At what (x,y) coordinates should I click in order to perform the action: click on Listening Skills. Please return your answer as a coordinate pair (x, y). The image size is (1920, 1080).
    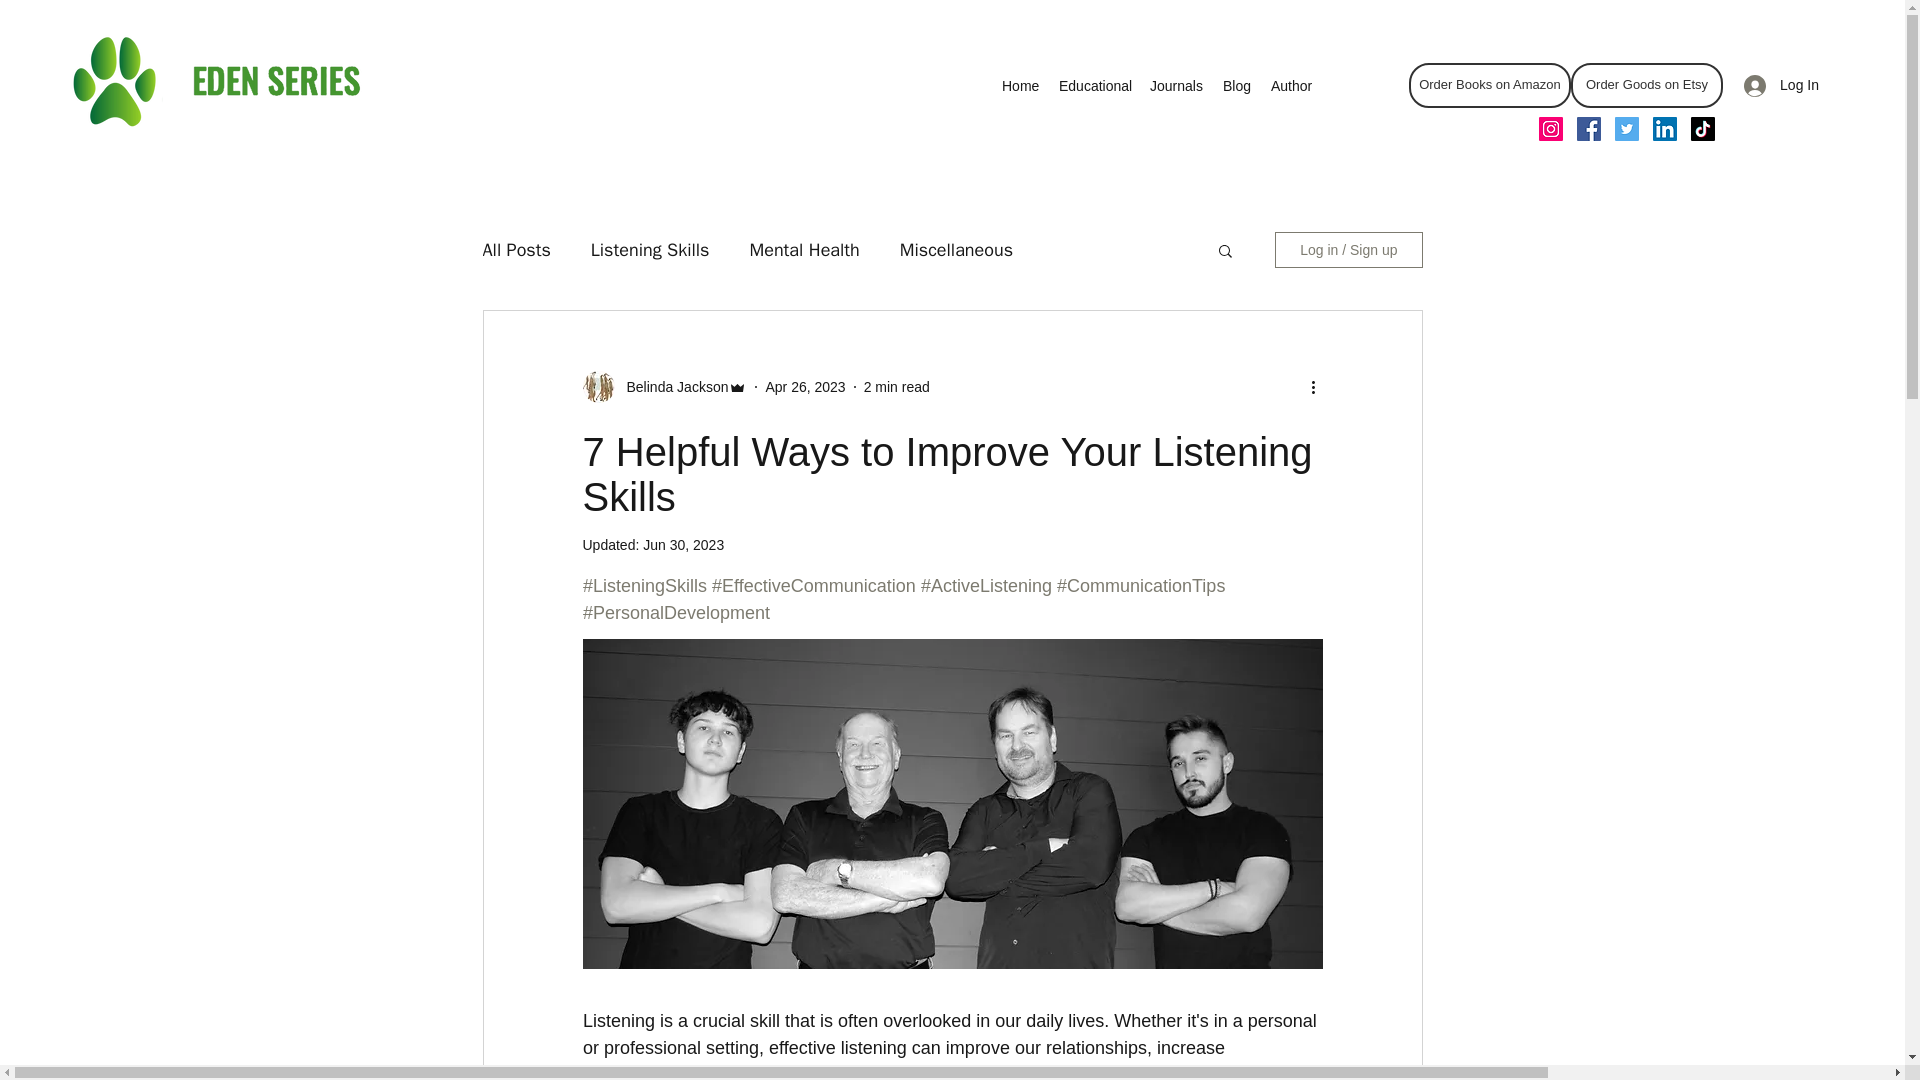
    Looking at the image, I should click on (650, 250).